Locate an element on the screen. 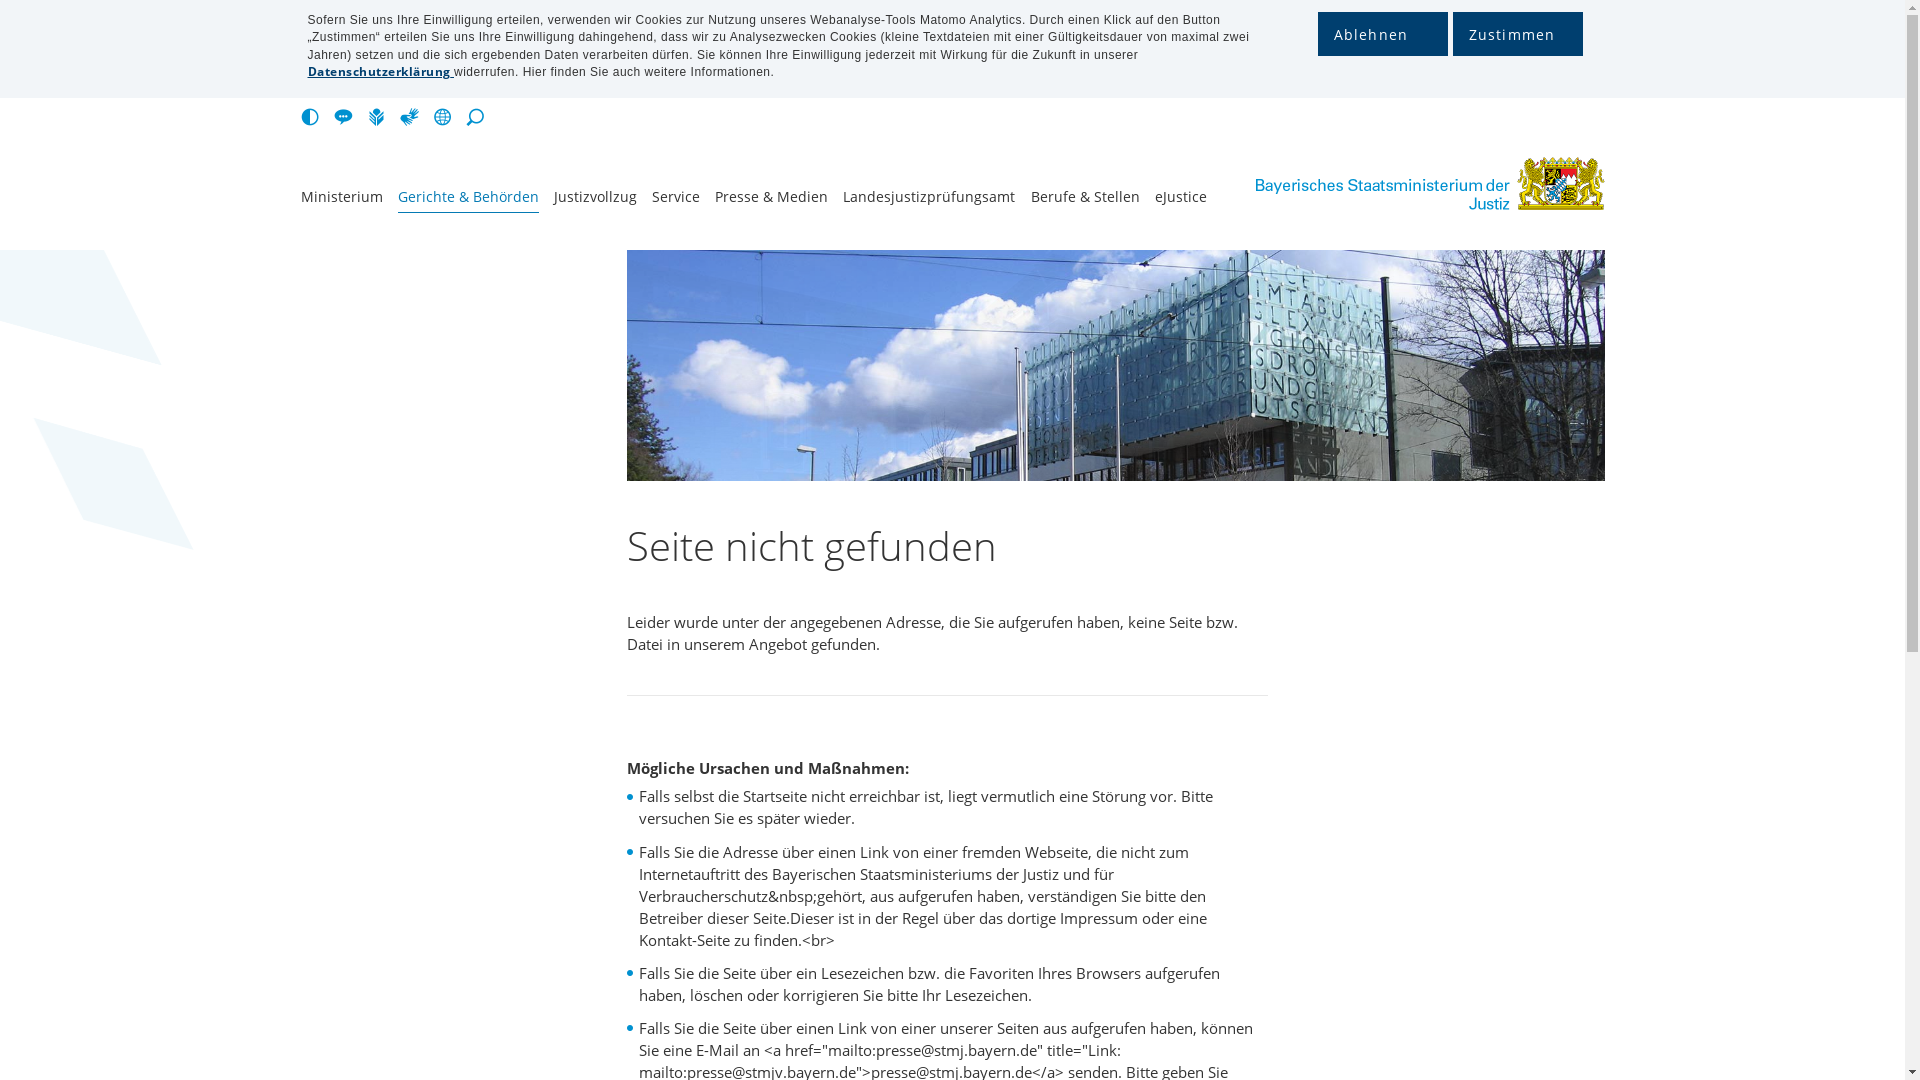 The height and width of the screenshot is (1080, 1920). Leichte Sprache is located at coordinates (380, 117).